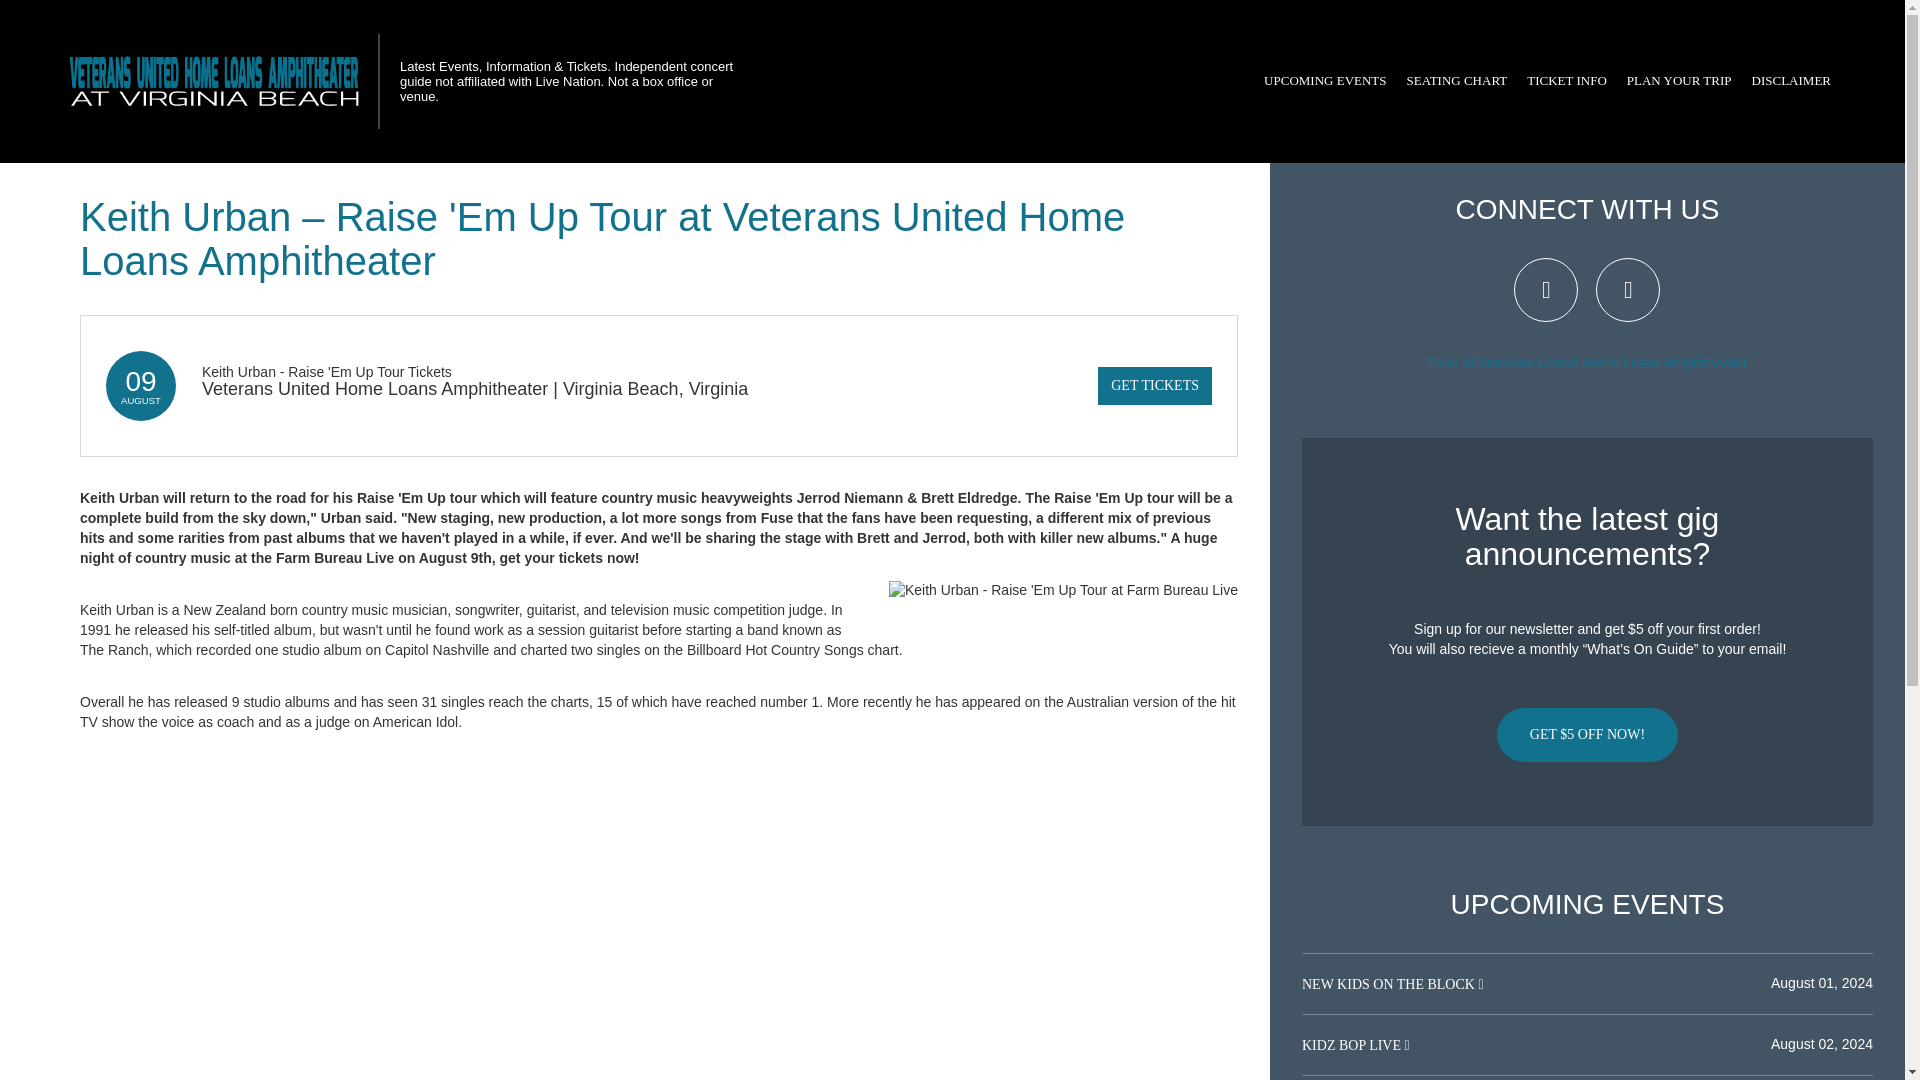 The height and width of the screenshot is (1080, 1920). I want to click on UPCOMING EVENTS, so click(1324, 81).